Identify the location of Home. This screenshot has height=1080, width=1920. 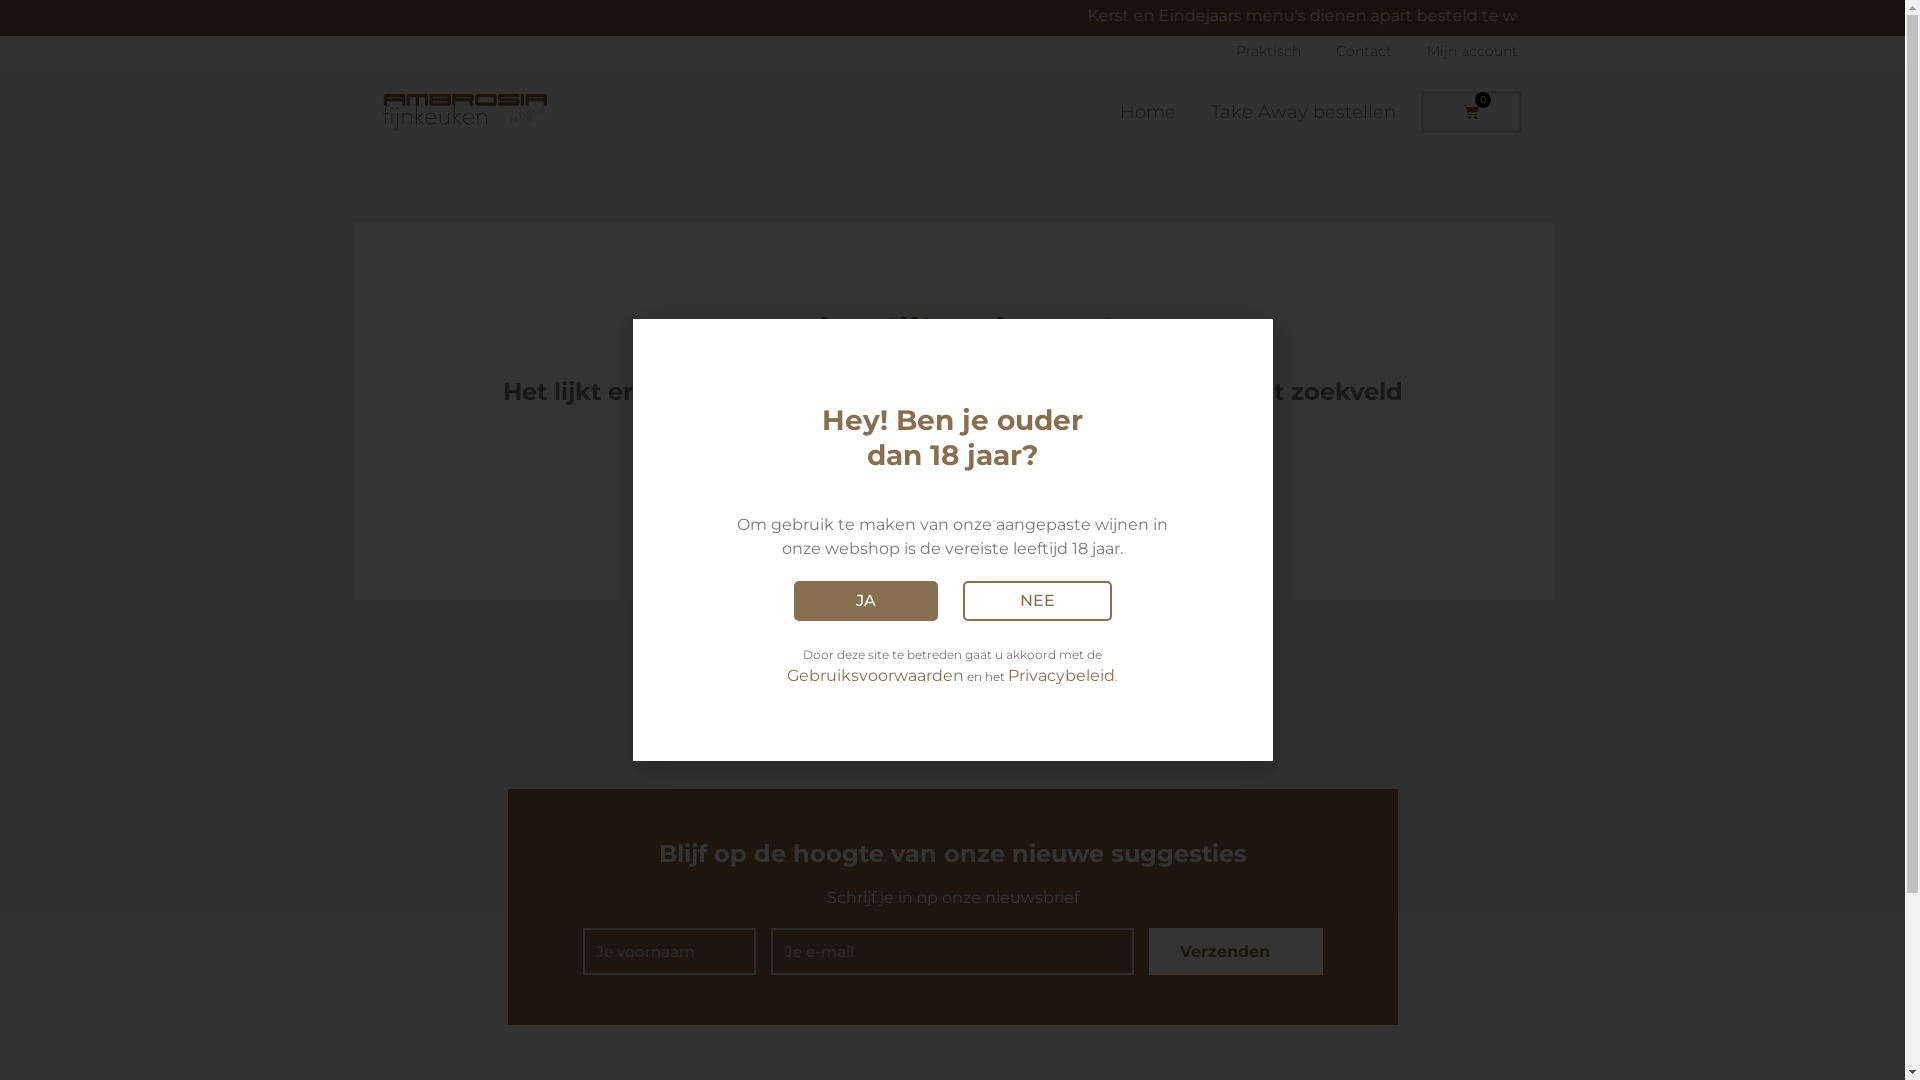
(1148, 112).